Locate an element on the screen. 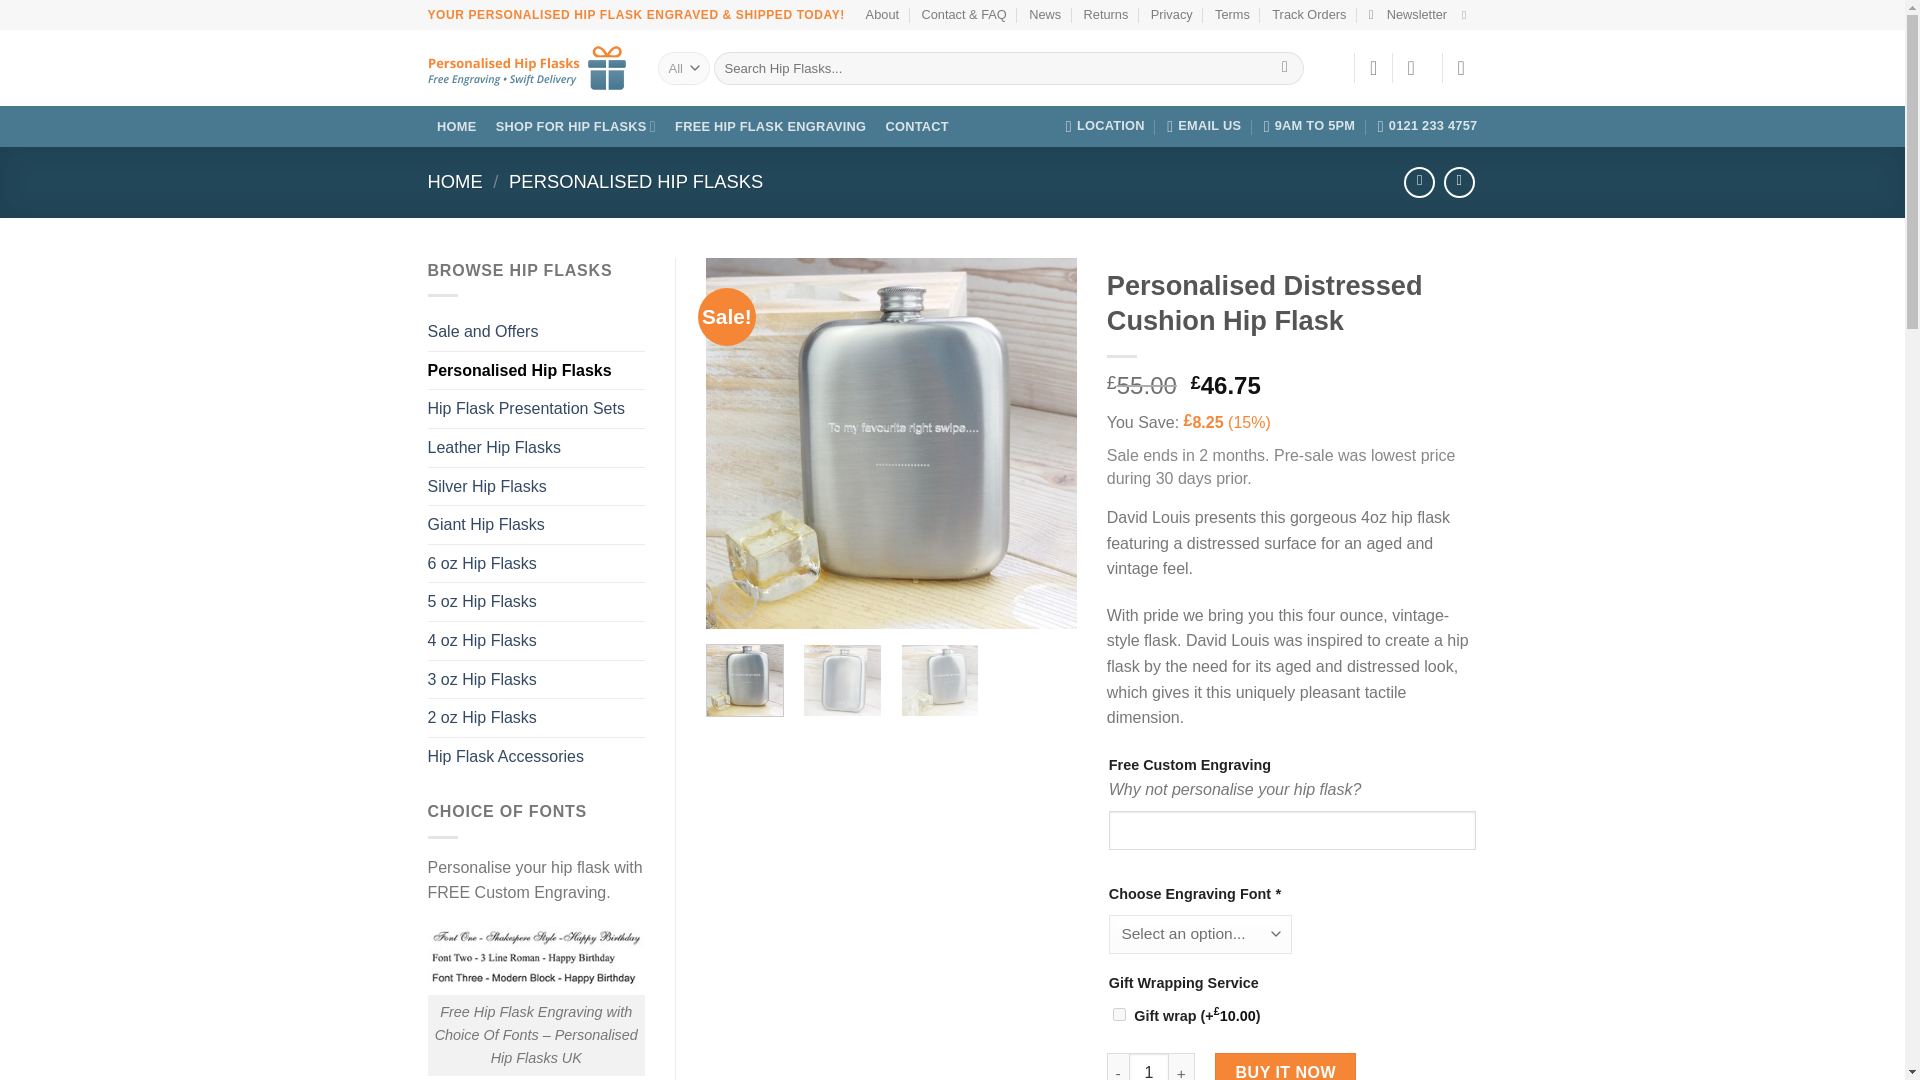 This screenshot has height=1080, width=1920. 9AM TO 5PM is located at coordinates (1309, 125).